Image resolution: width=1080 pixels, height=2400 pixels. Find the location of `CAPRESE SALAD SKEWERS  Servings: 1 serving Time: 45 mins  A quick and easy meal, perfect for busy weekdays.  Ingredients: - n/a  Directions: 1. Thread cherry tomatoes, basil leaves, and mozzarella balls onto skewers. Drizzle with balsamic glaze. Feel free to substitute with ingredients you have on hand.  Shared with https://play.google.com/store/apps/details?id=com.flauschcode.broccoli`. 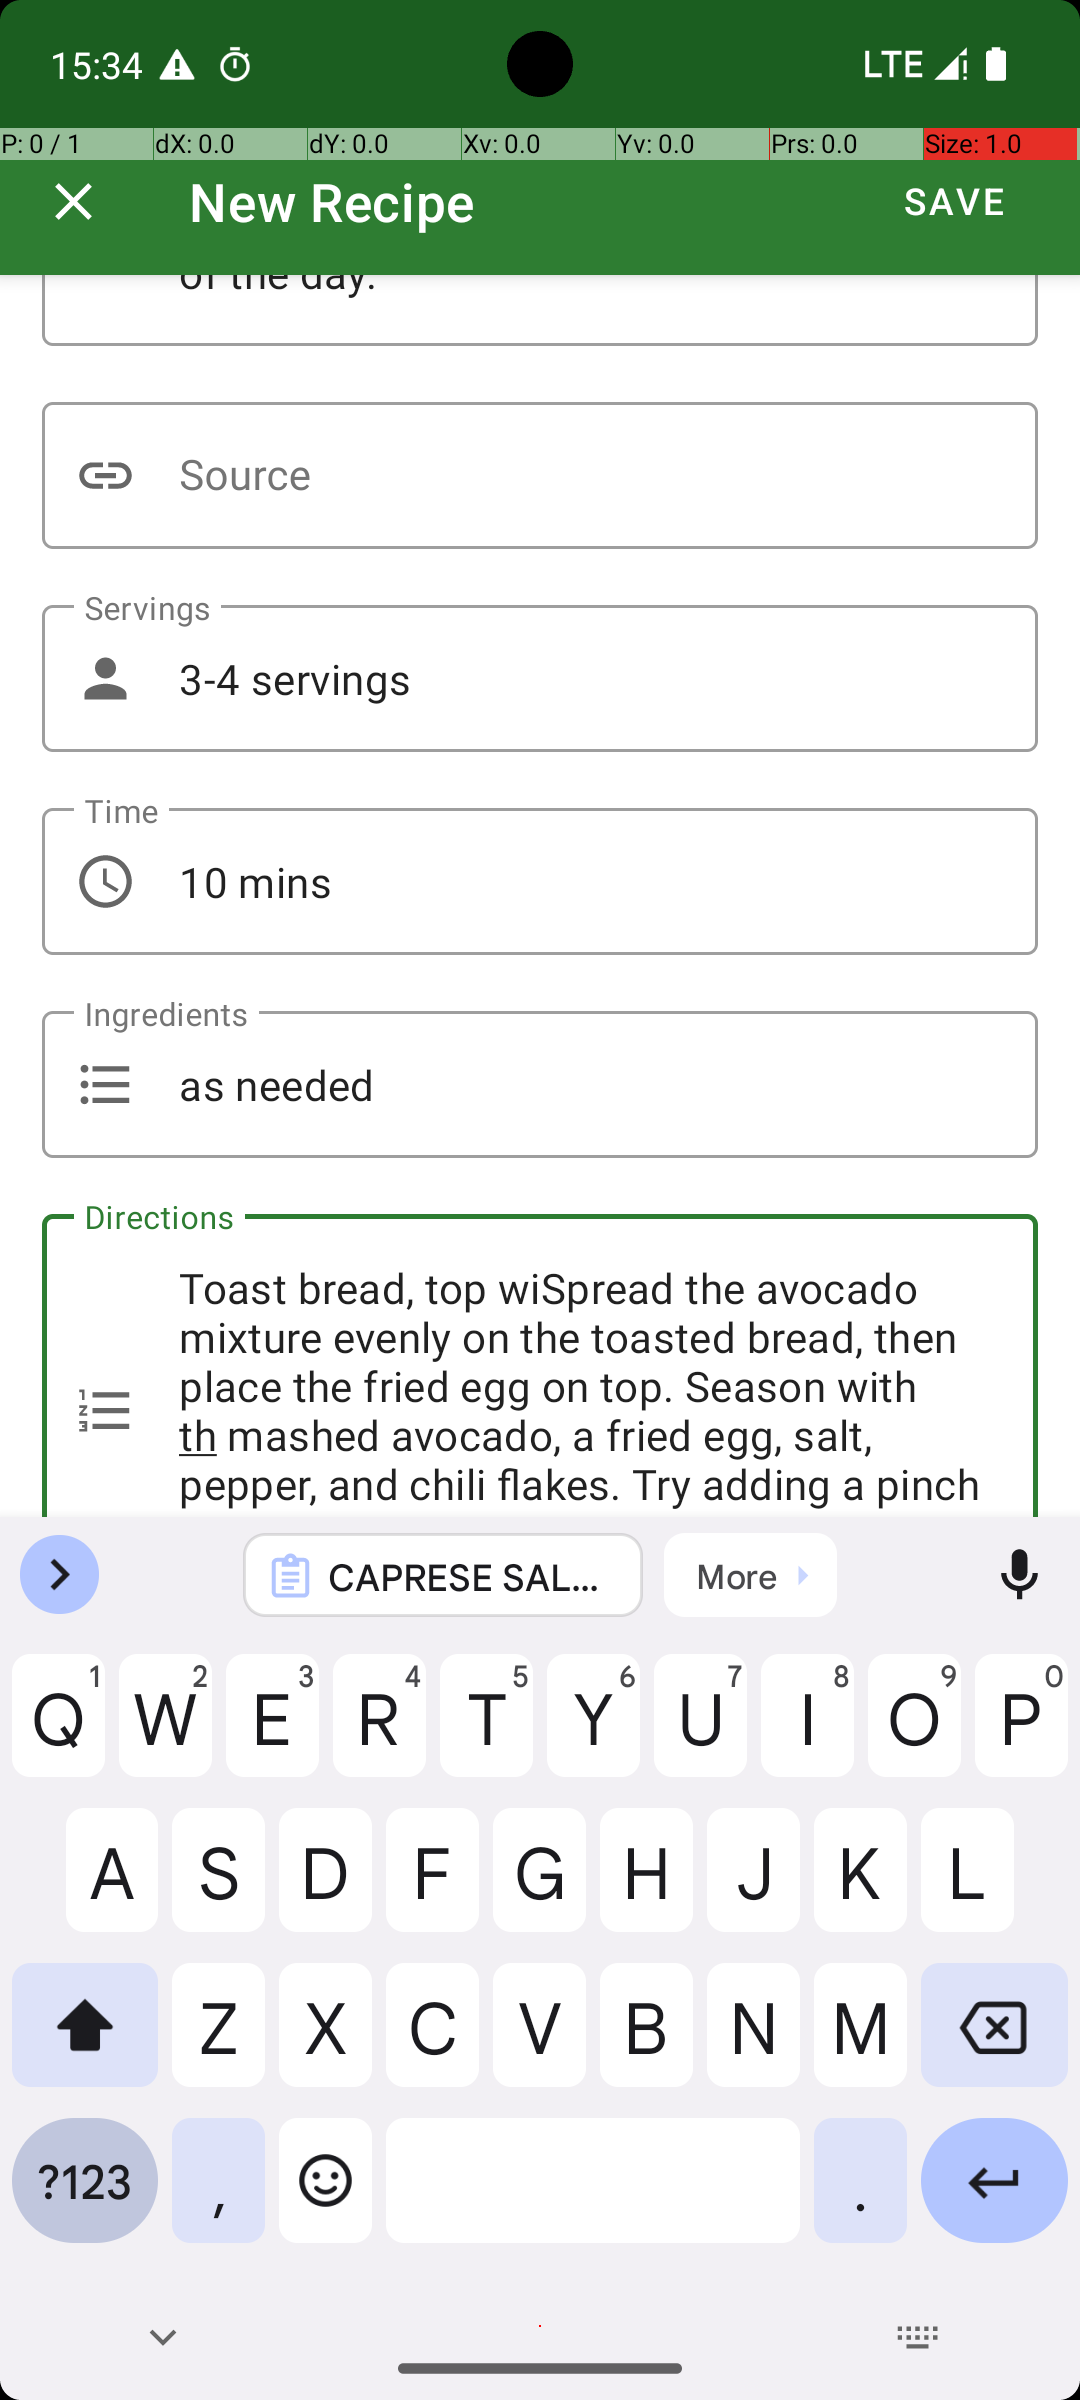

CAPRESE SALAD SKEWERS  Servings: 1 serving Time: 45 mins  A quick and easy meal, perfect for busy weekdays.  Ingredients: - n/a  Directions: 1. Thread cherry tomatoes, basil leaves, and mozzarella balls onto skewers. Drizzle with balsamic glaze. Feel free to substitute with ingredients you have on hand.  Shared with https://play.google.com/store/apps/details?id=com.flauschcode.broccoli is located at coordinates (470, 1576).